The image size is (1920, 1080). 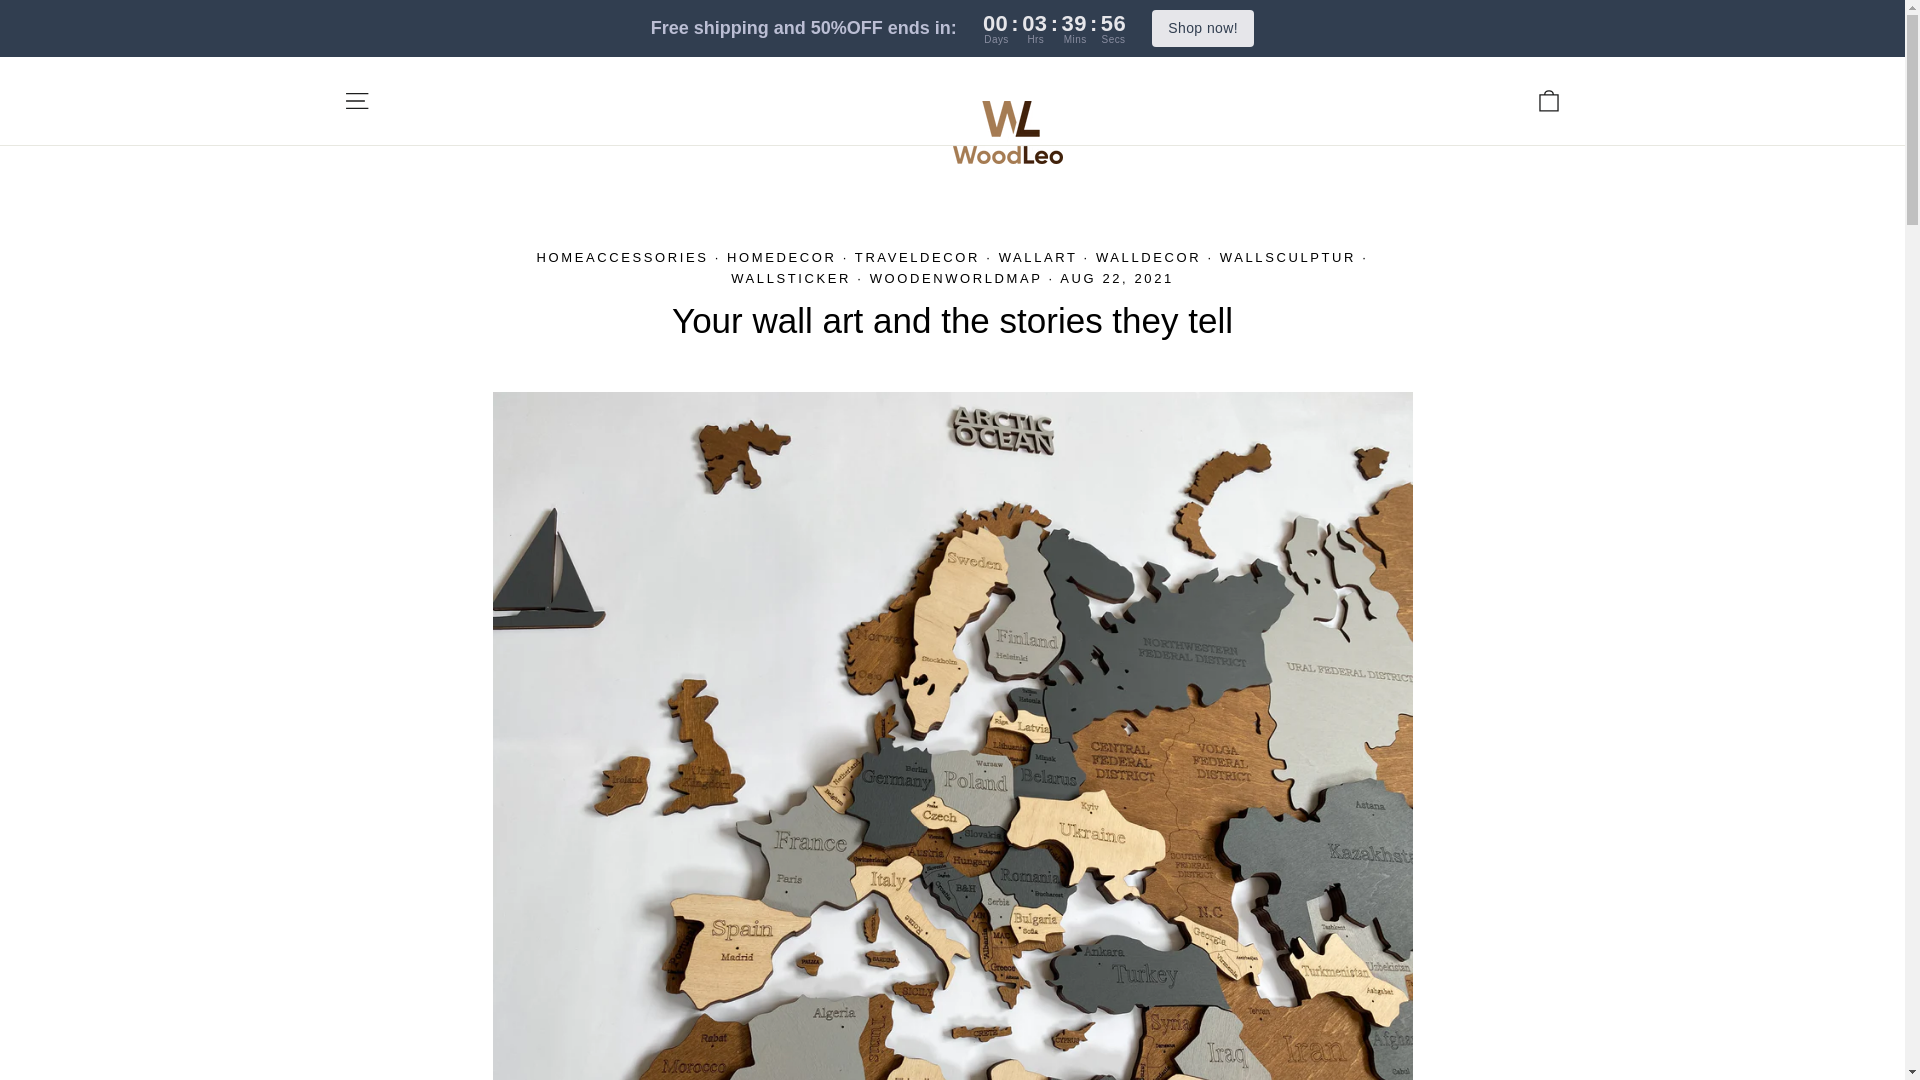 I want to click on WOODENWORLDMAP, so click(x=1548, y=100).